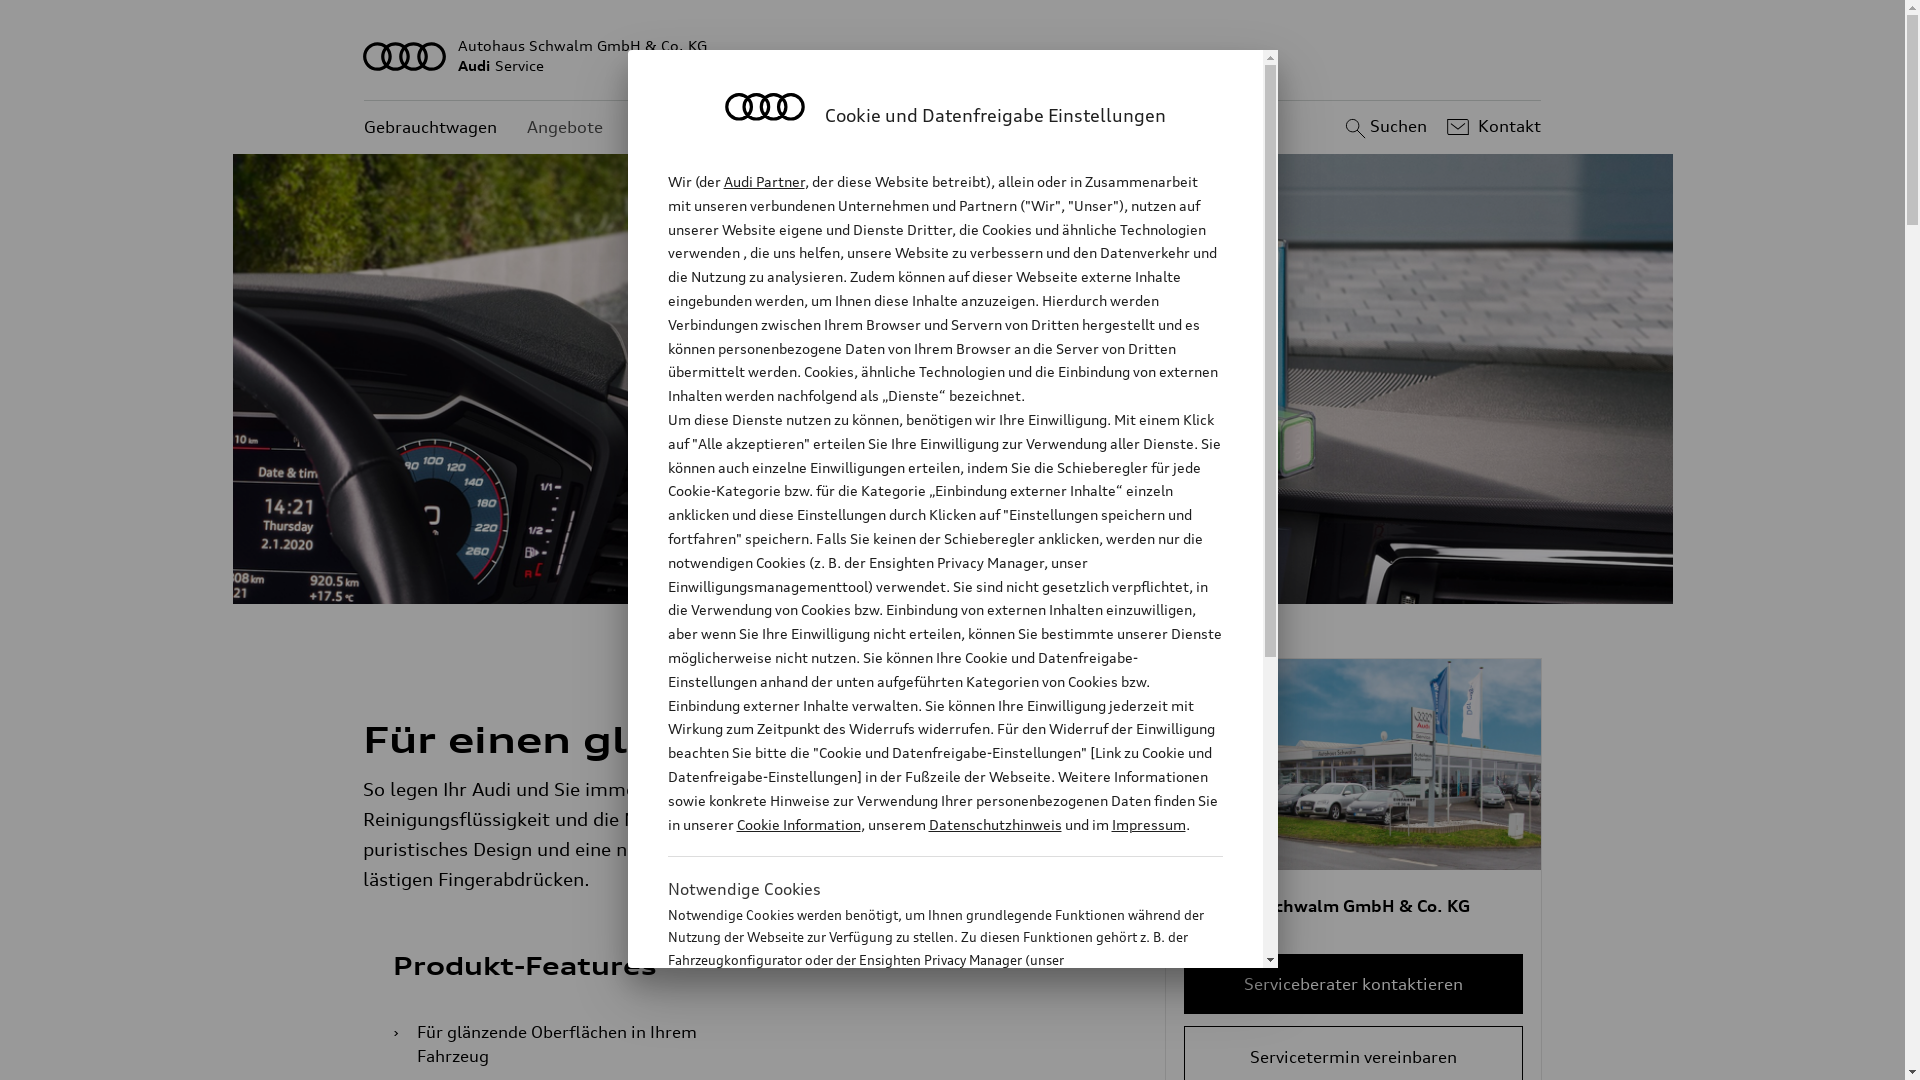 The image size is (1920, 1080). Describe the element at coordinates (953, 56) in the screenshot. I see `Autohaus Schwalm GmbH & Co. KG
AudiService` at that location.